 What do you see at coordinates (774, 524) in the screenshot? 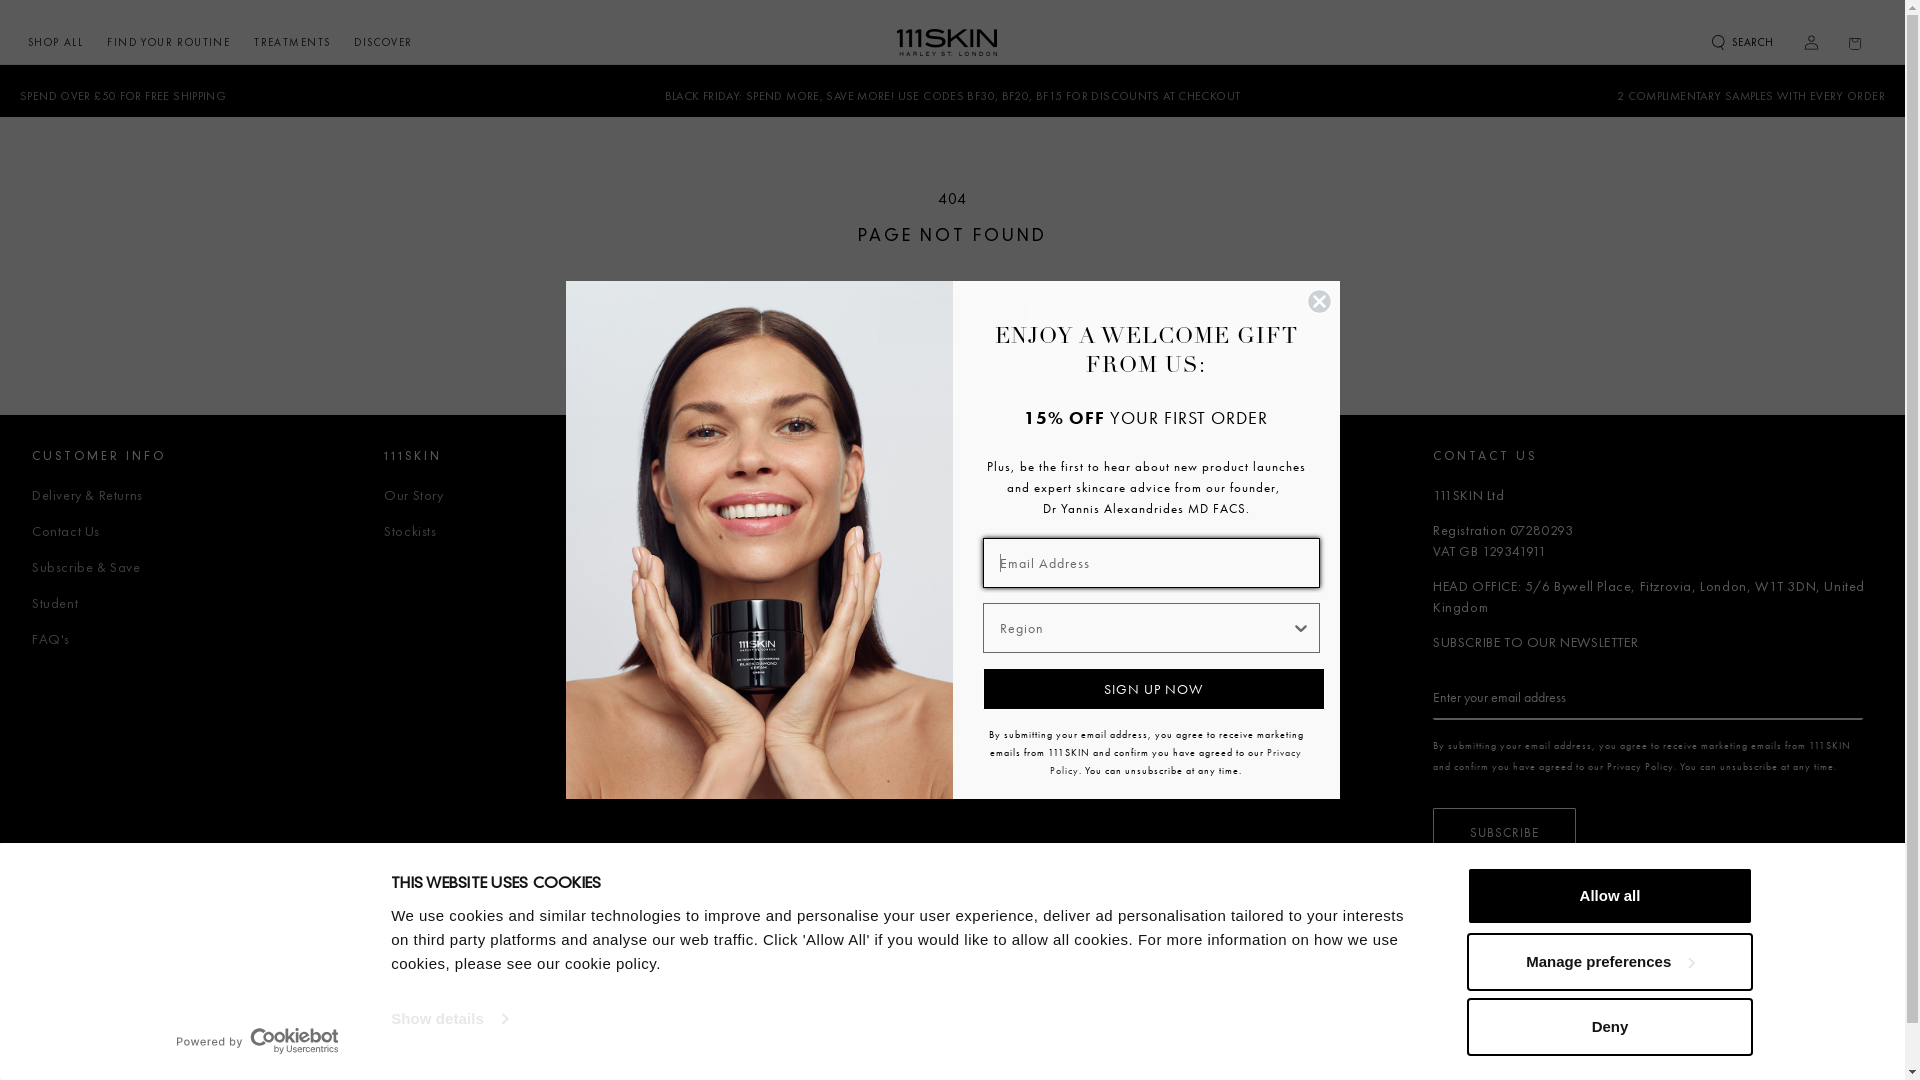
I see `Philanthropy` at bounding box center [774, 524].